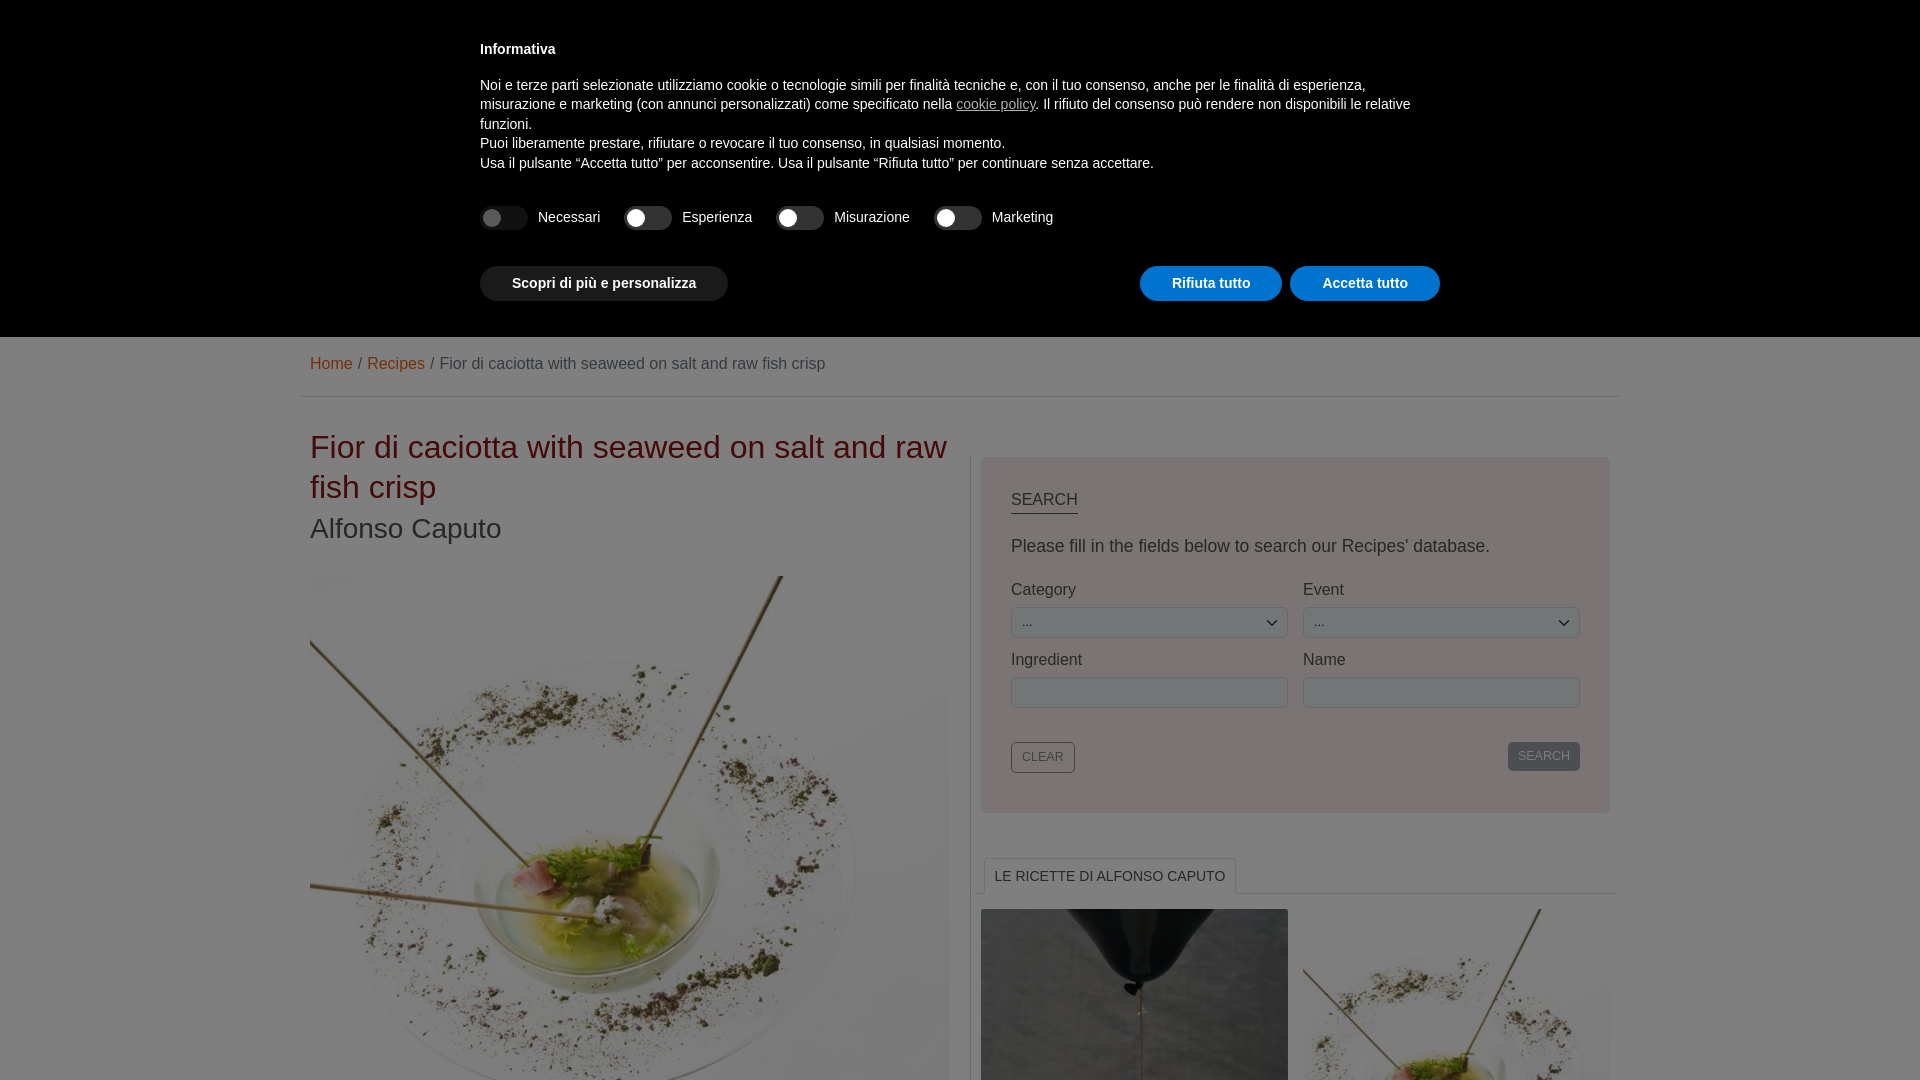  What do you see at coordinates (1544, 756) in the screenshot?
I see `SEARCH` at bounding box center [1544, 756].